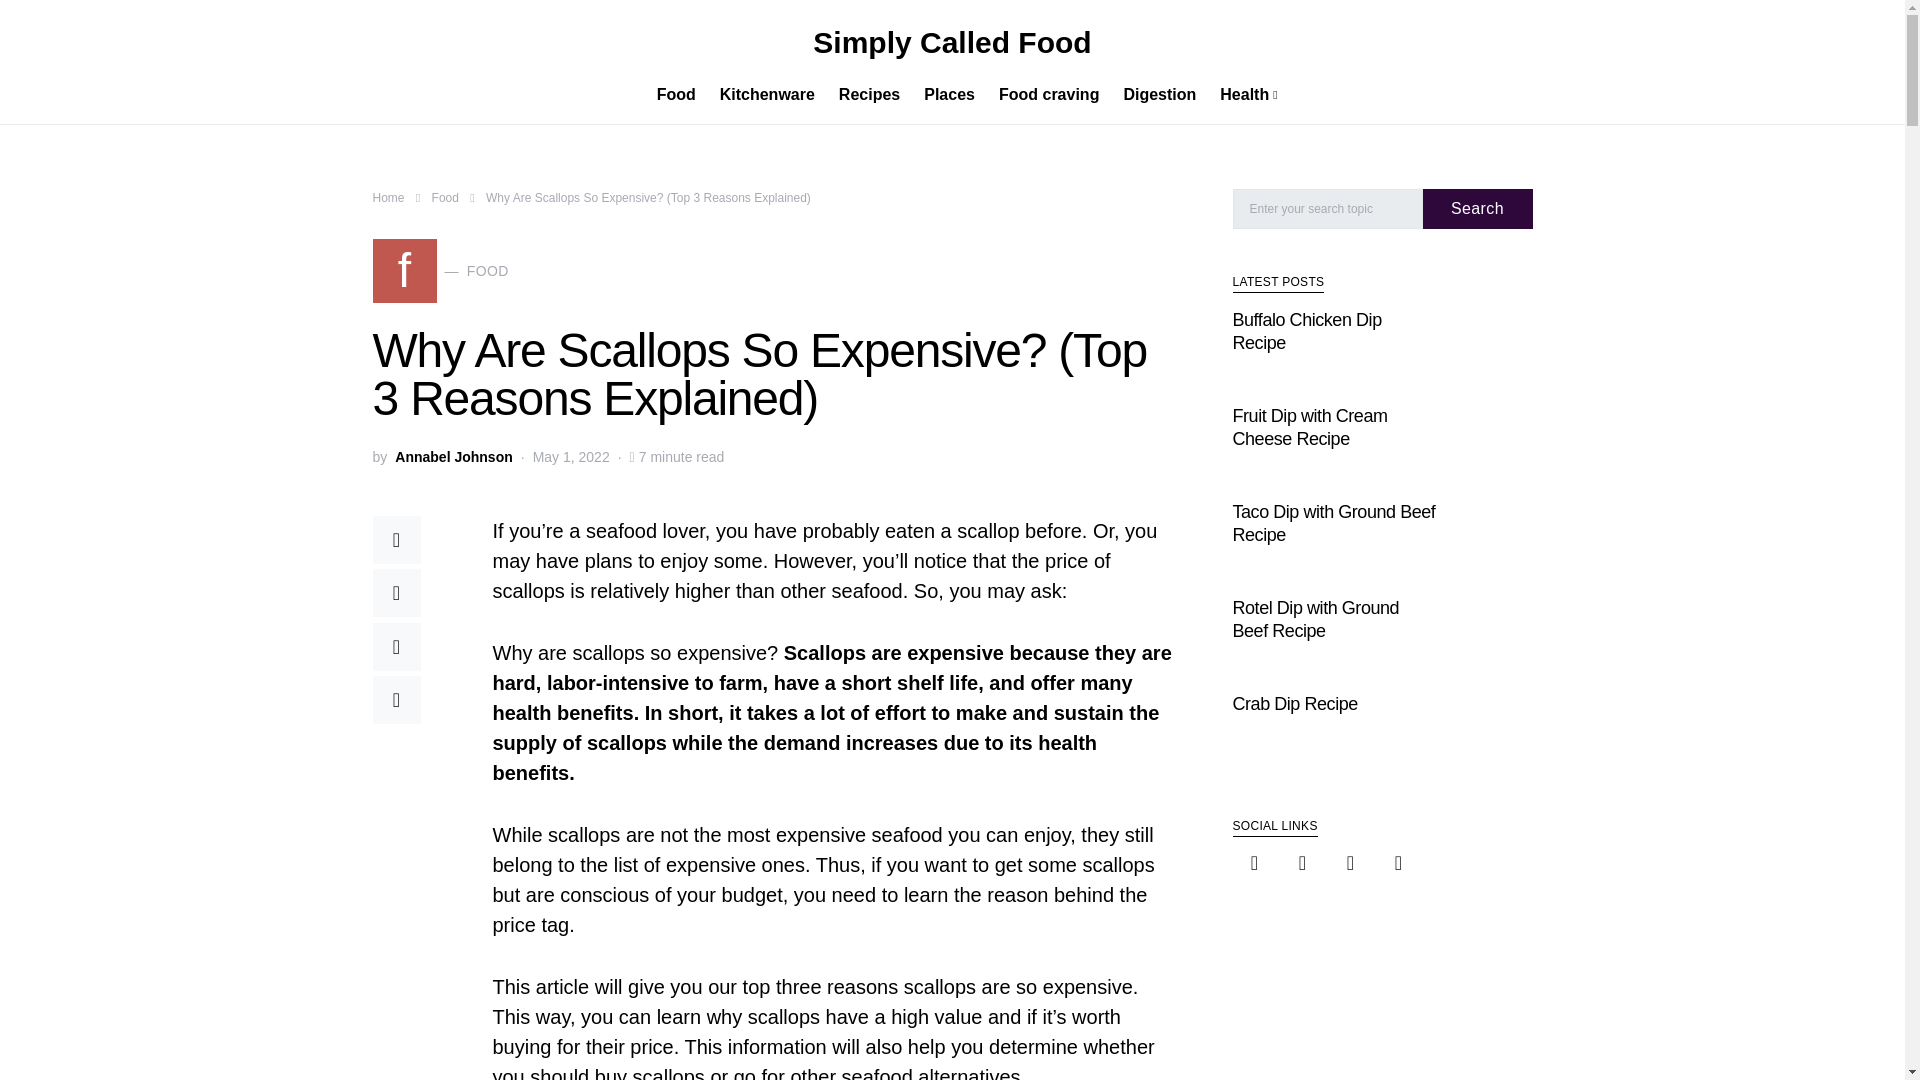 The height and width of the screenshot is (1080, 1920). What do you see at coordinates (445, 198) in the screenshot?
I see `View all posts by Annabel Johnson` at bounding box center [445, 198].